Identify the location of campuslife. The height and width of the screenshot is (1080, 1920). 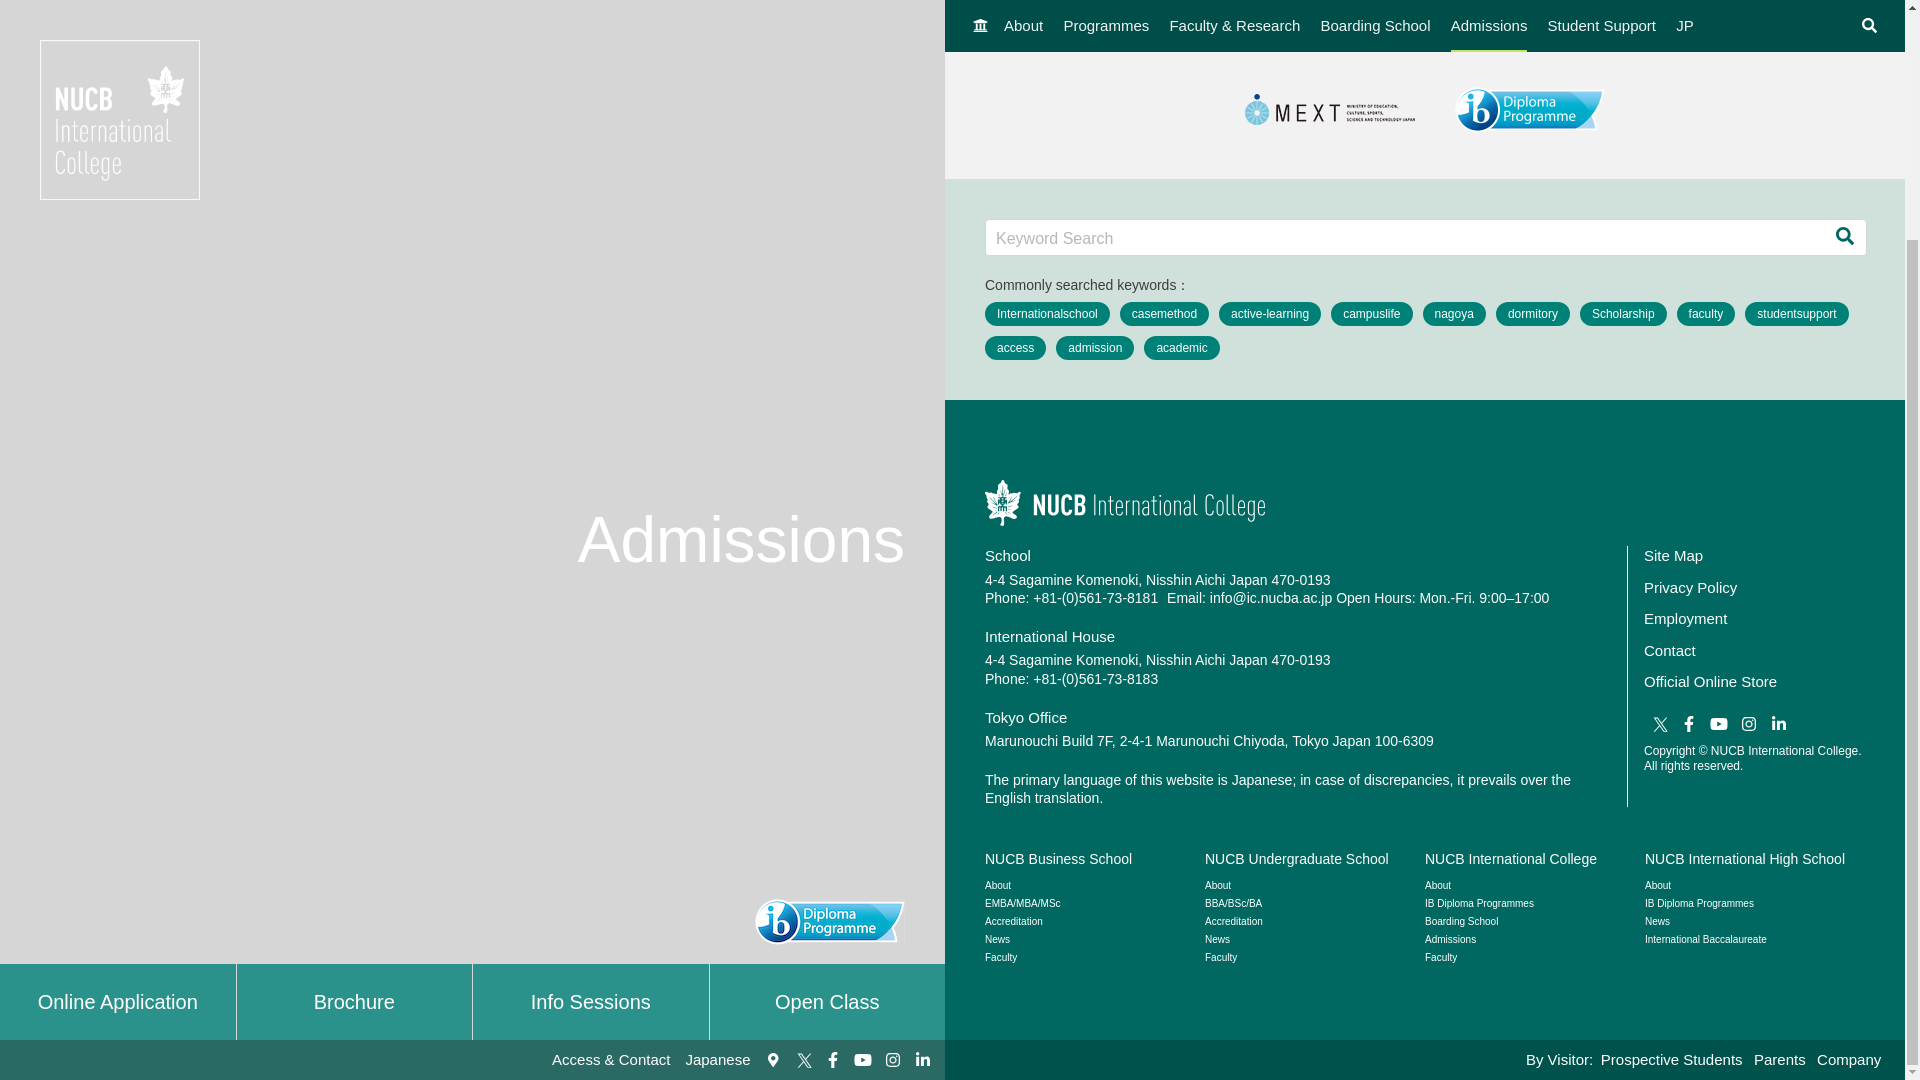
(1370, 314).